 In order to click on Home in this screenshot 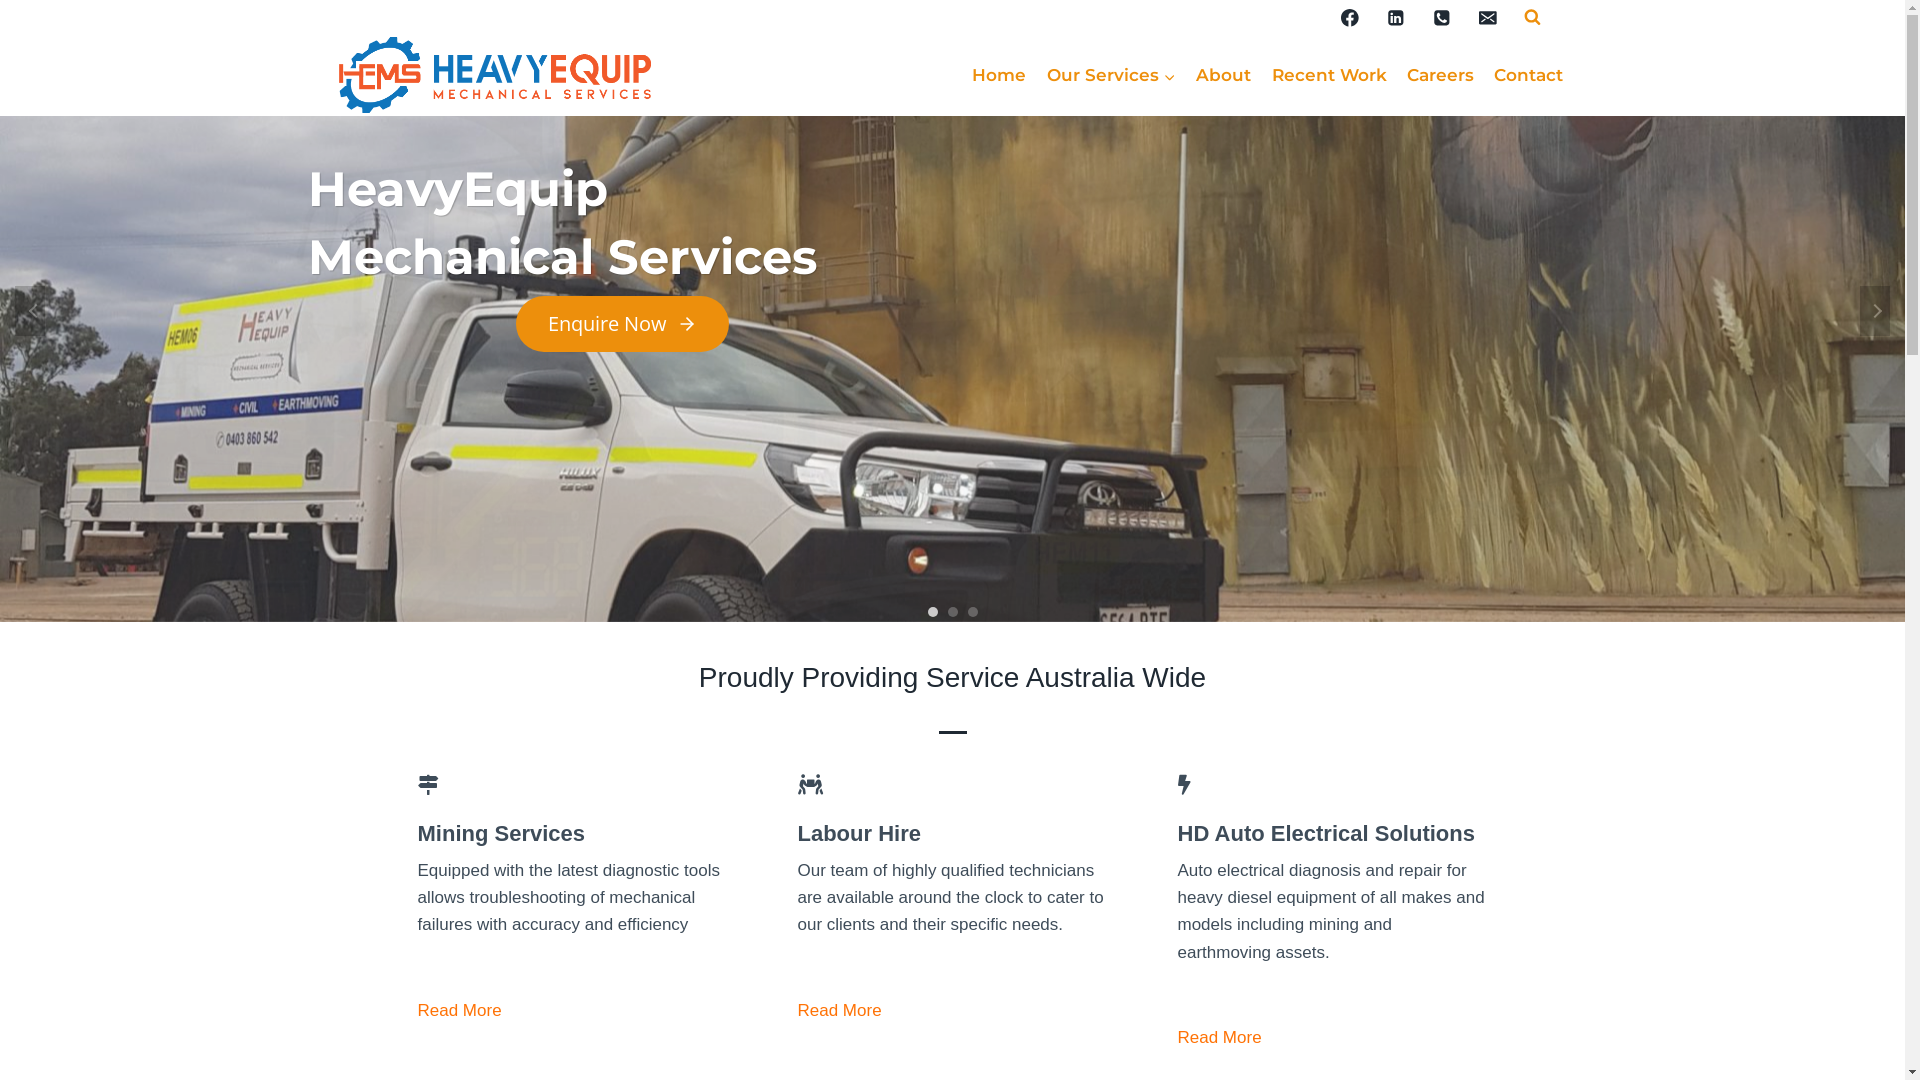, I will do `click(999, 76)`.